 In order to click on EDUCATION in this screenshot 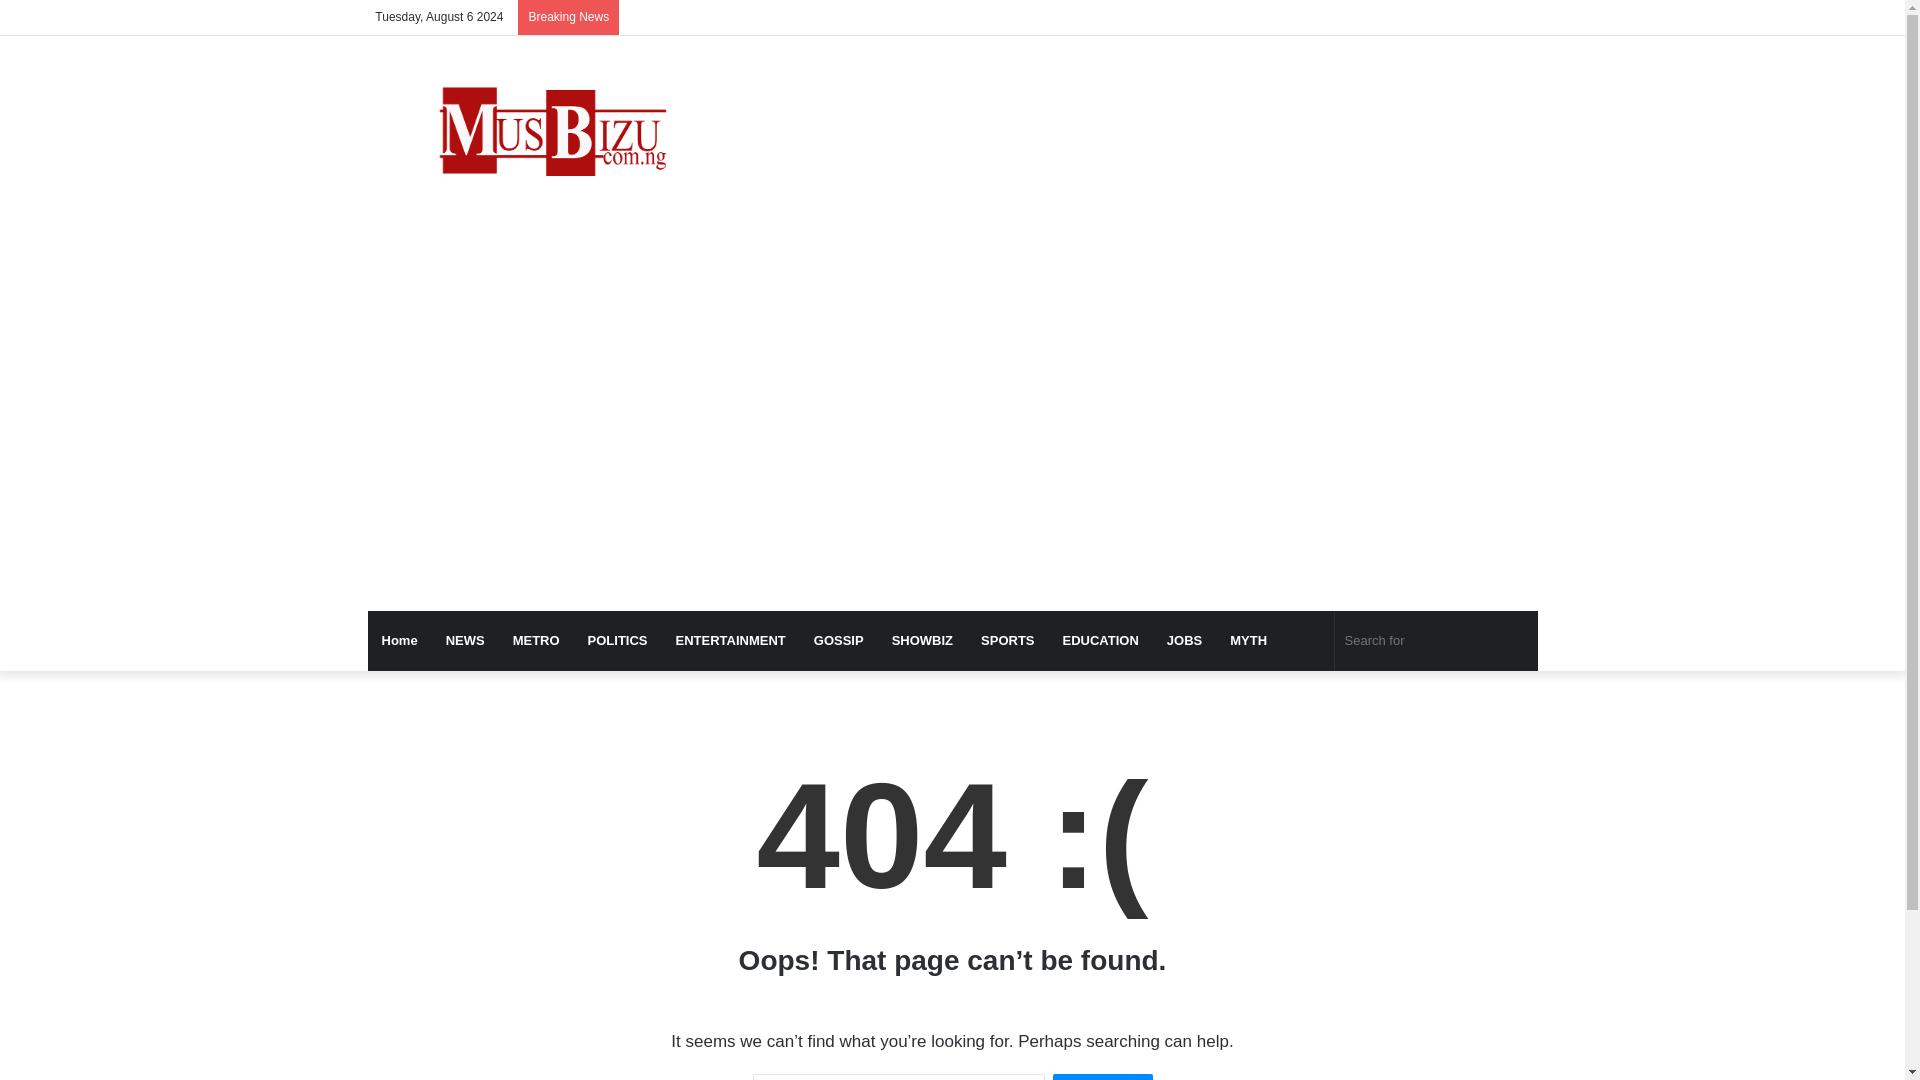, I will do `click(1100, 640)`.